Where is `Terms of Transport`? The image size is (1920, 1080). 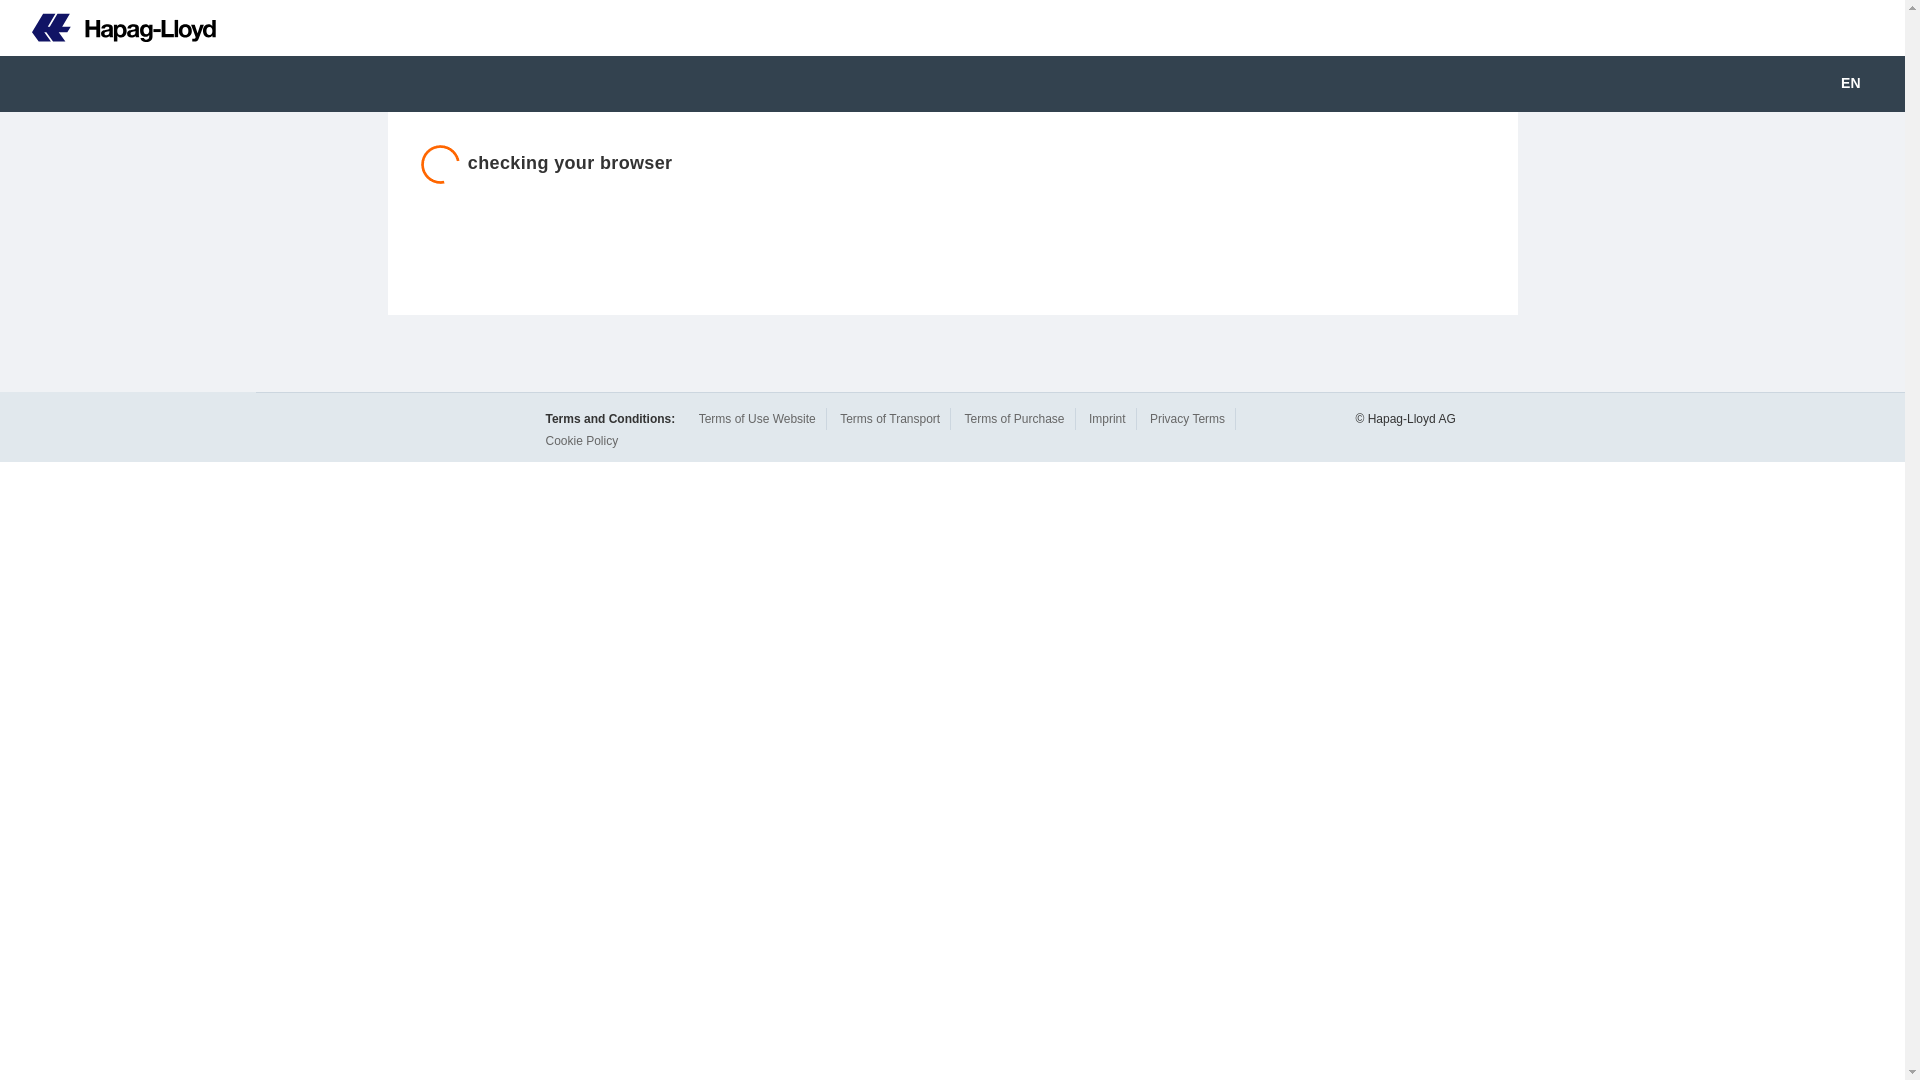 Terms of Transport is located at coordinates (890, 418).